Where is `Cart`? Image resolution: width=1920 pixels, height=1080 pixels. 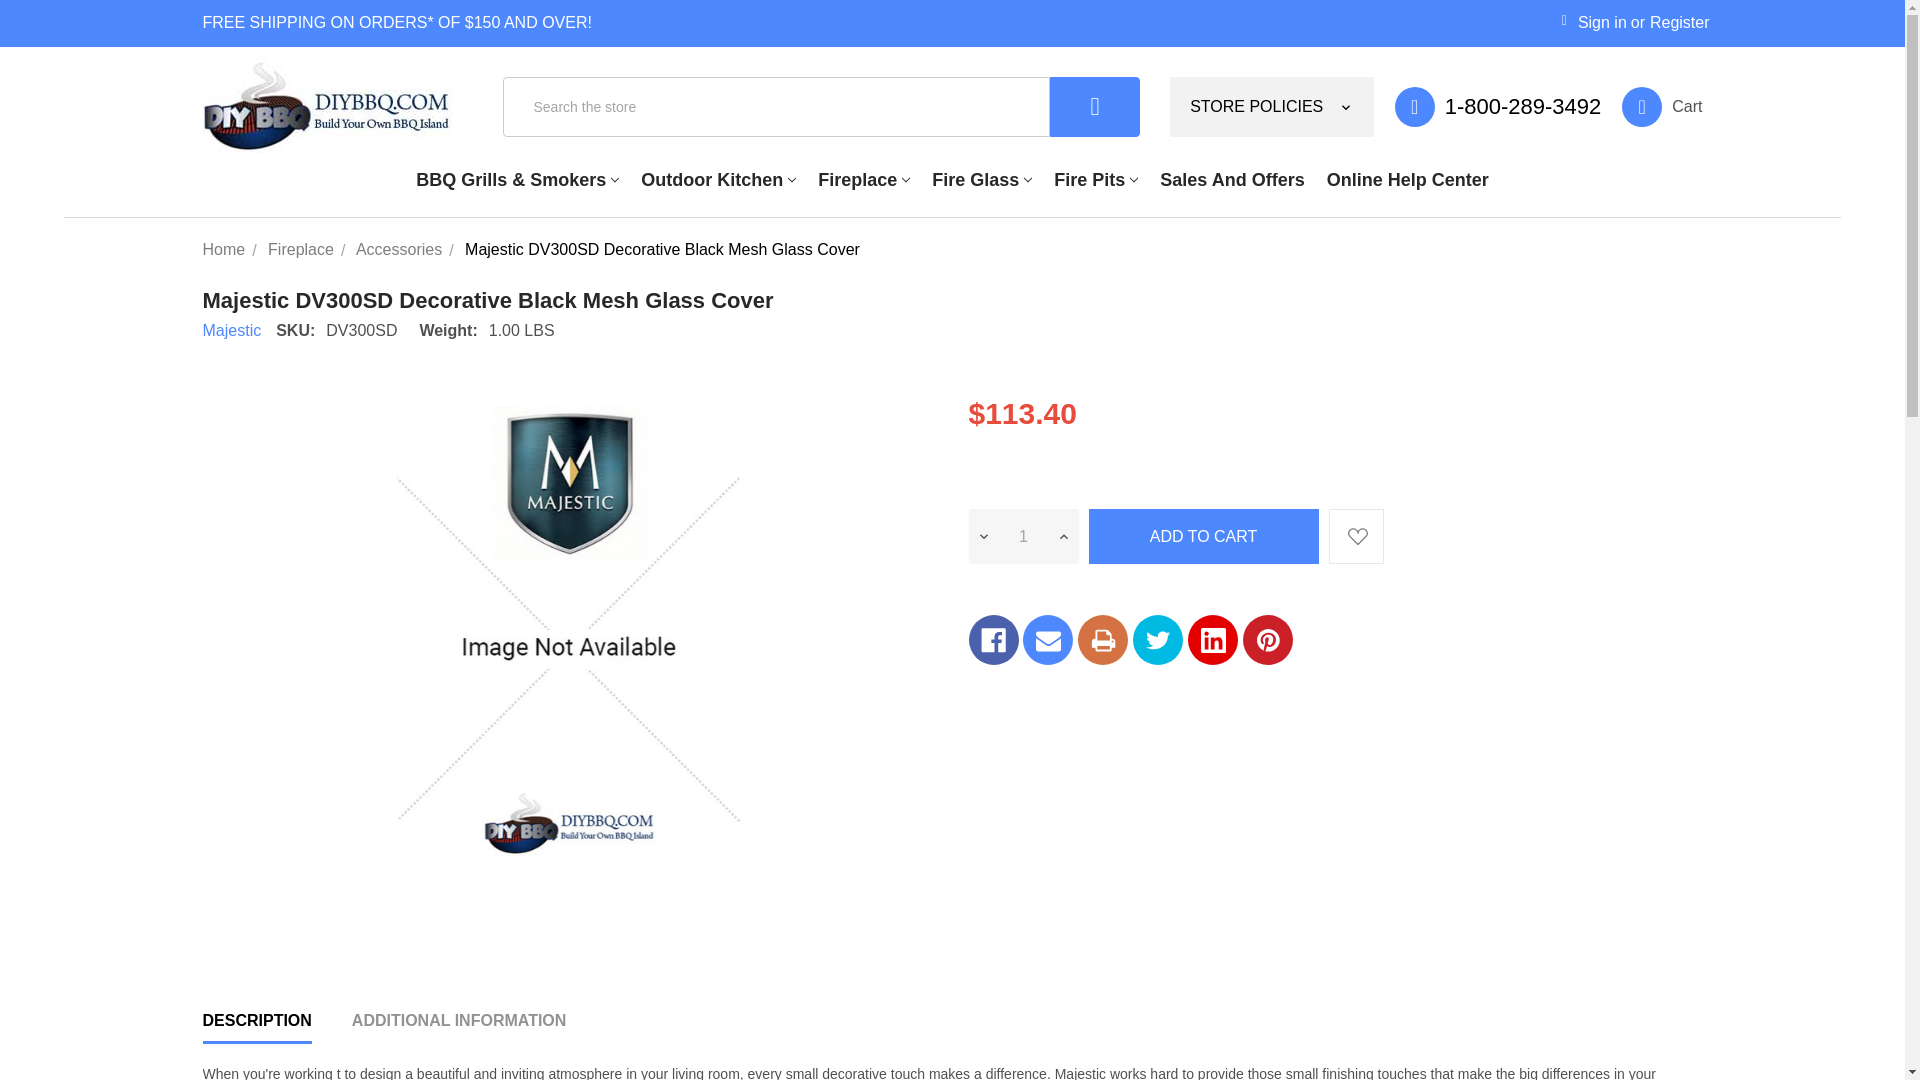 Cart is located at coordinates (1662, 107).